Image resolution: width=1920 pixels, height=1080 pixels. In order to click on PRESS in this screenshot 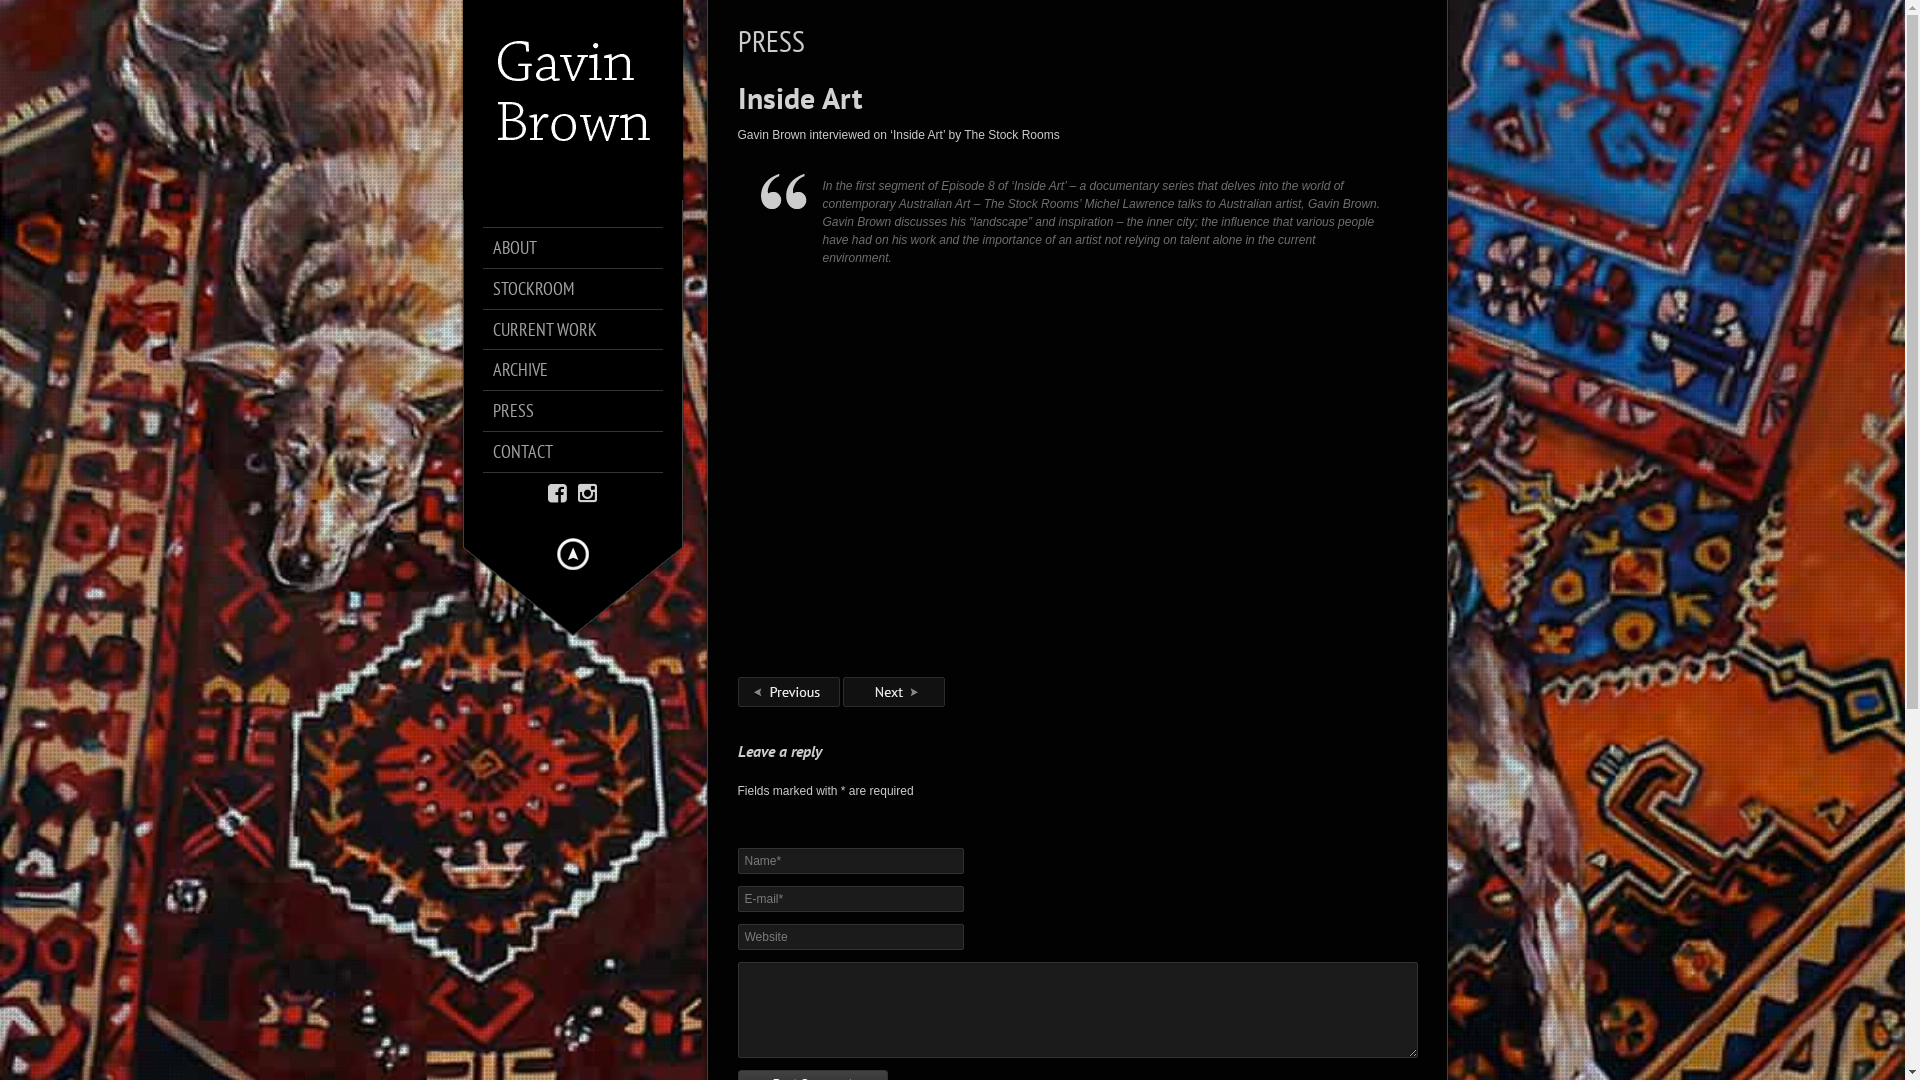, I will do `click(582, 411)`.